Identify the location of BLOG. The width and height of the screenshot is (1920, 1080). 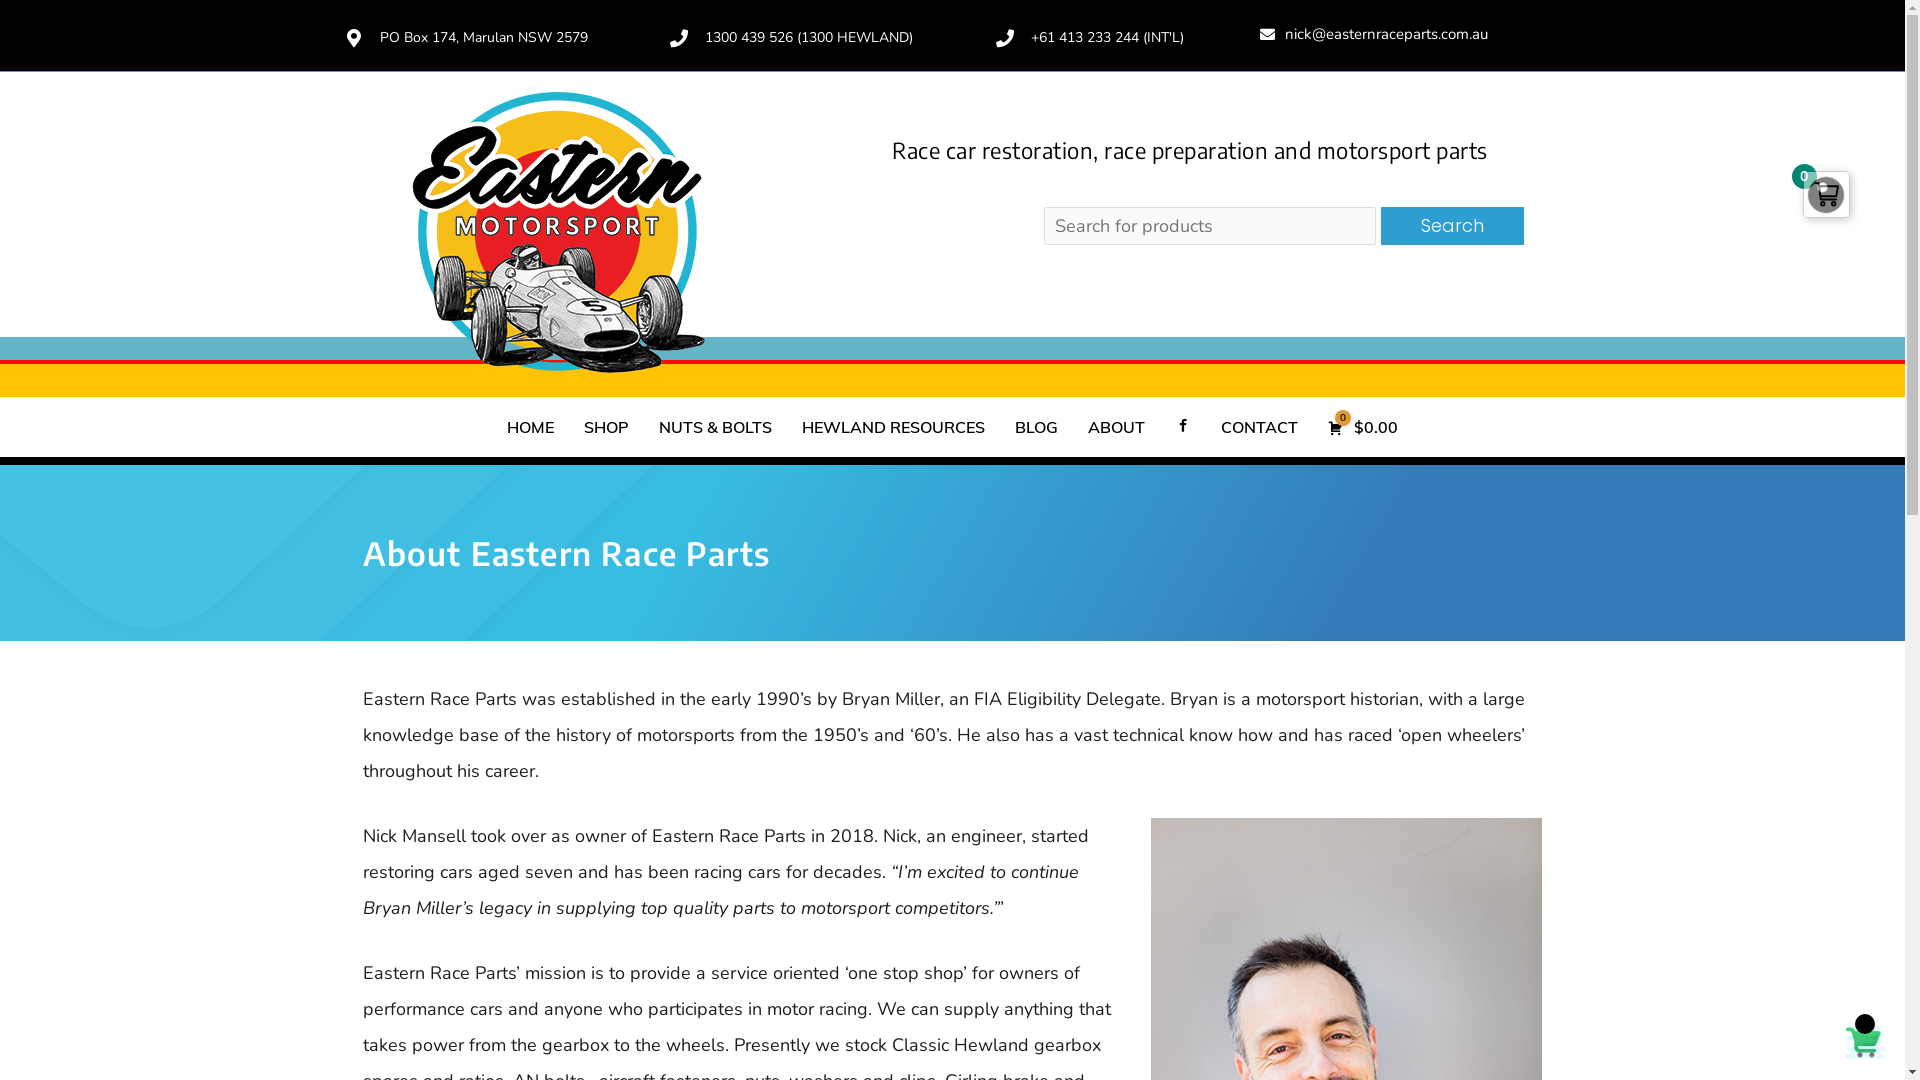
(1036, 427).